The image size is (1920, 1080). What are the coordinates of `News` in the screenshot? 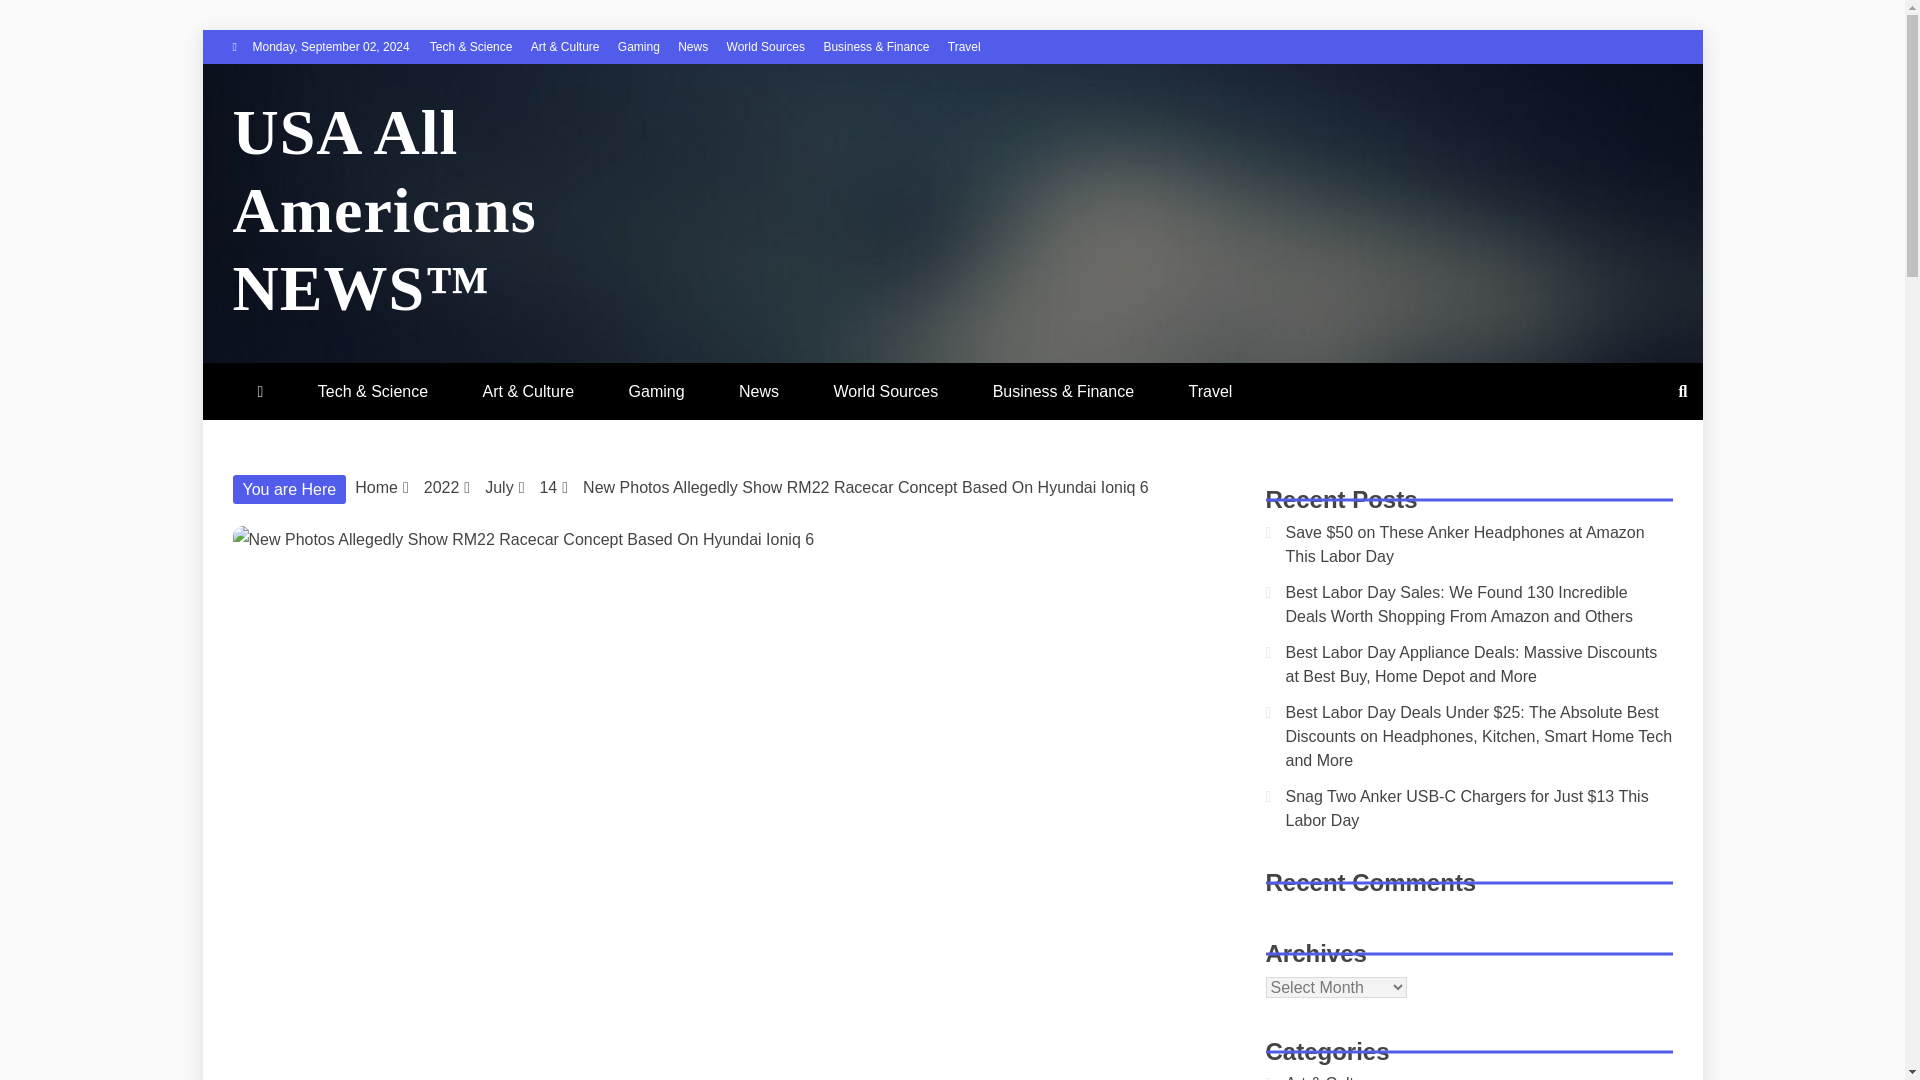 It's located at (692, 46).